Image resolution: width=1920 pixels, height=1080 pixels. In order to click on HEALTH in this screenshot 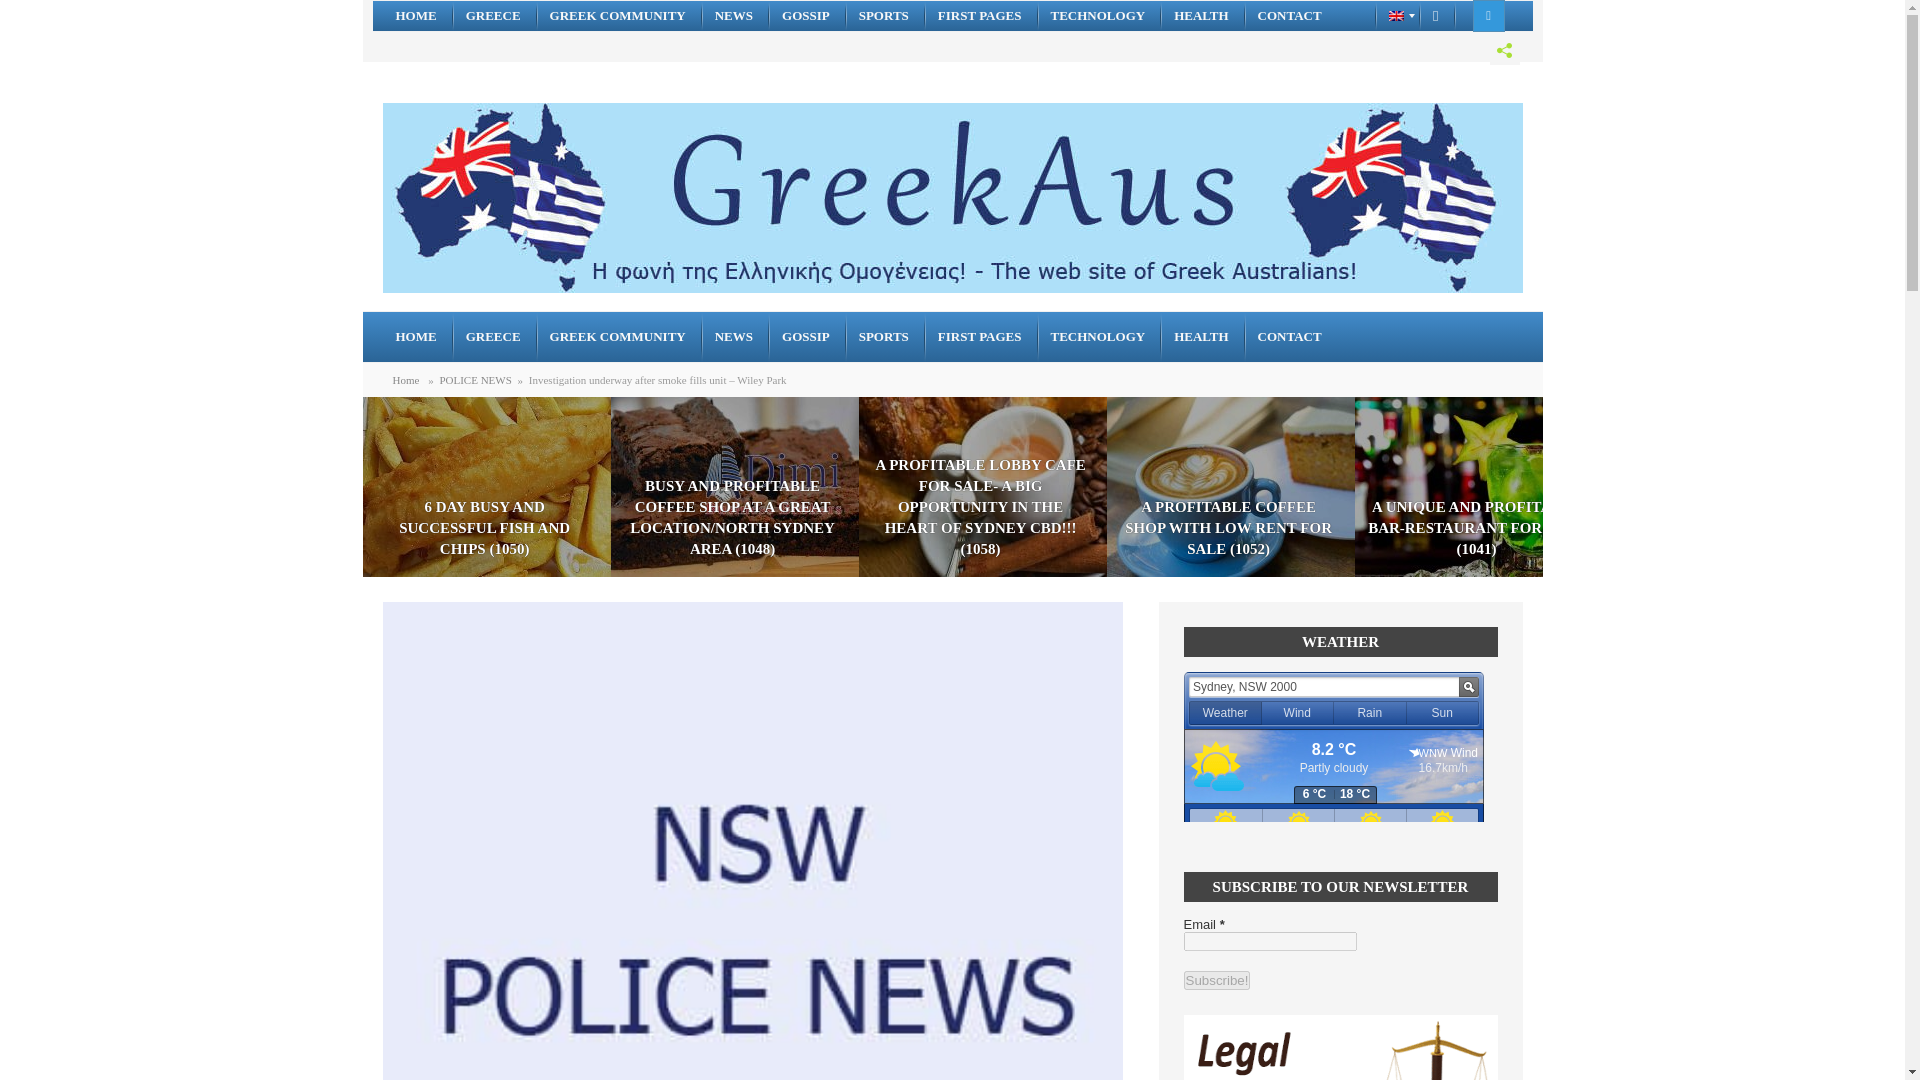, I will do `click(1202, 336)`.